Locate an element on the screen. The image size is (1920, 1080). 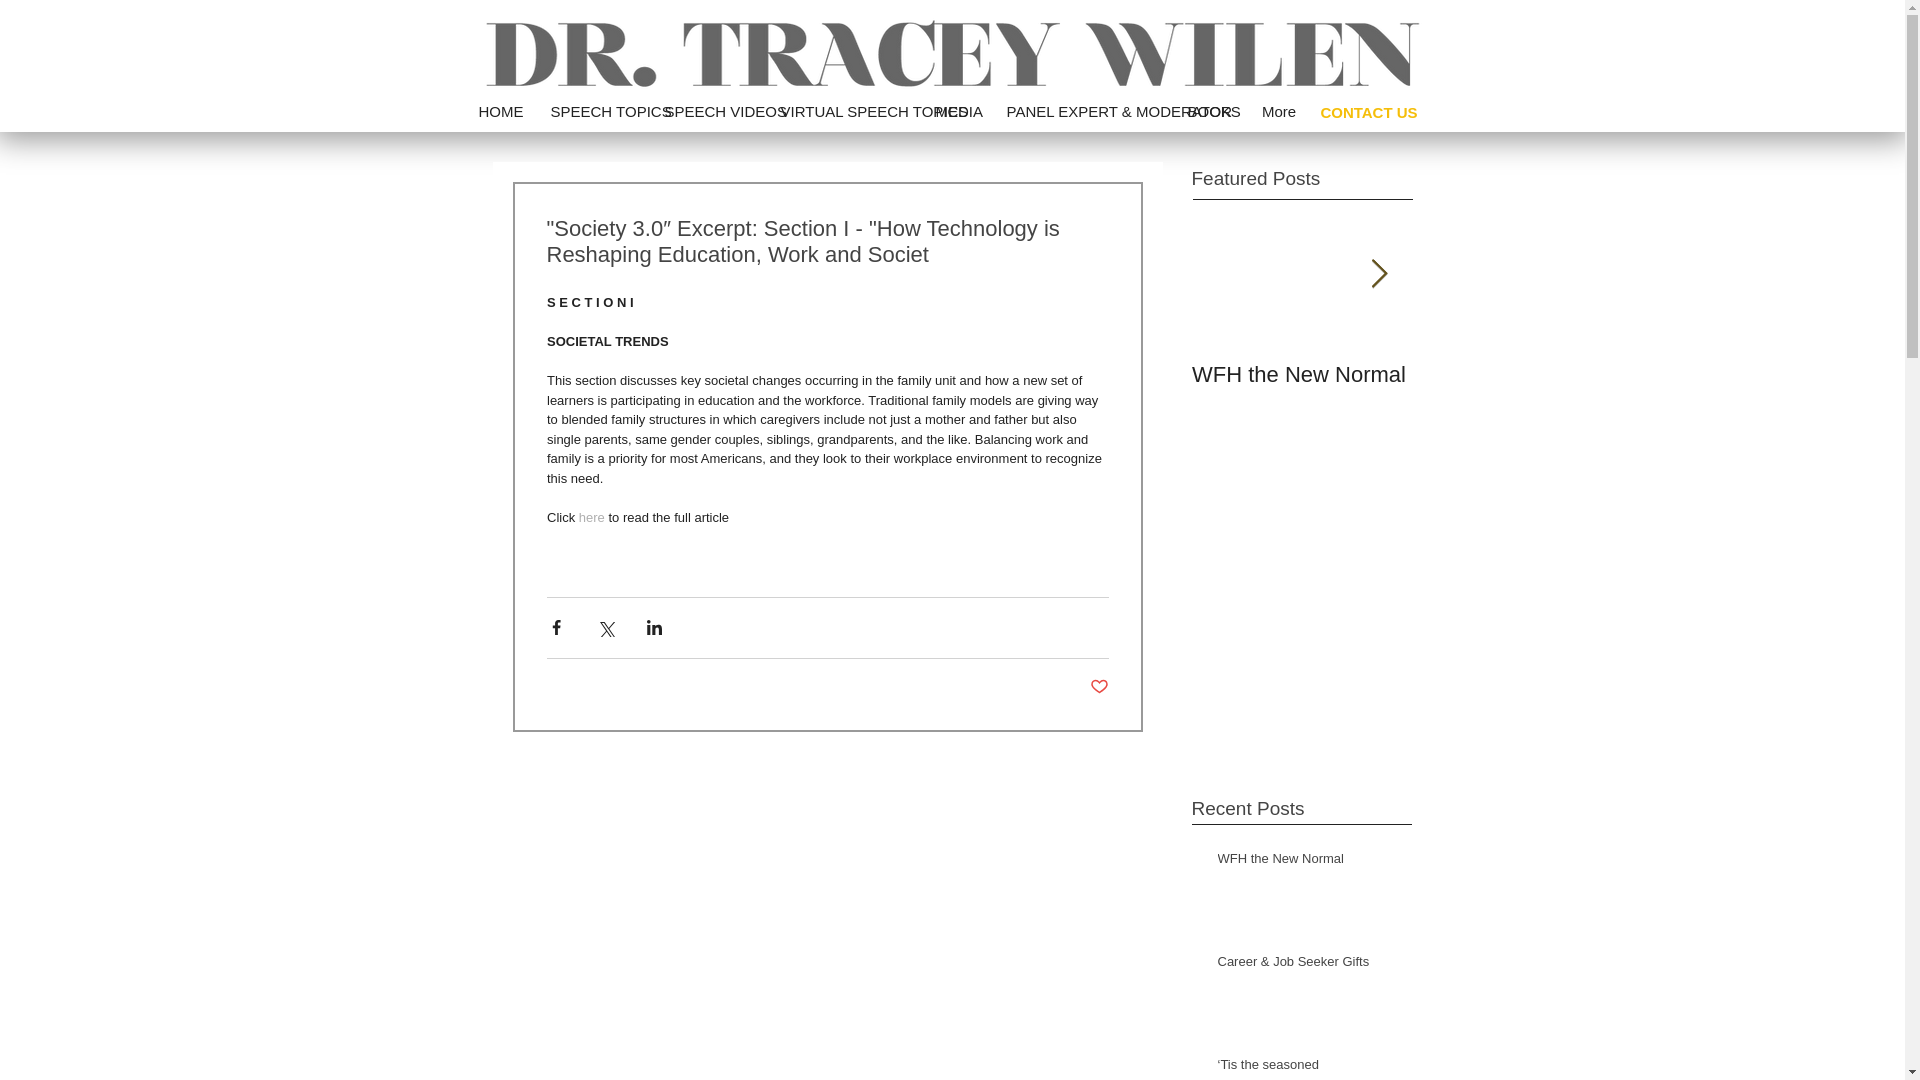
VIRTUAL SPEECH TOPICS is located at coordinates (844, 112).